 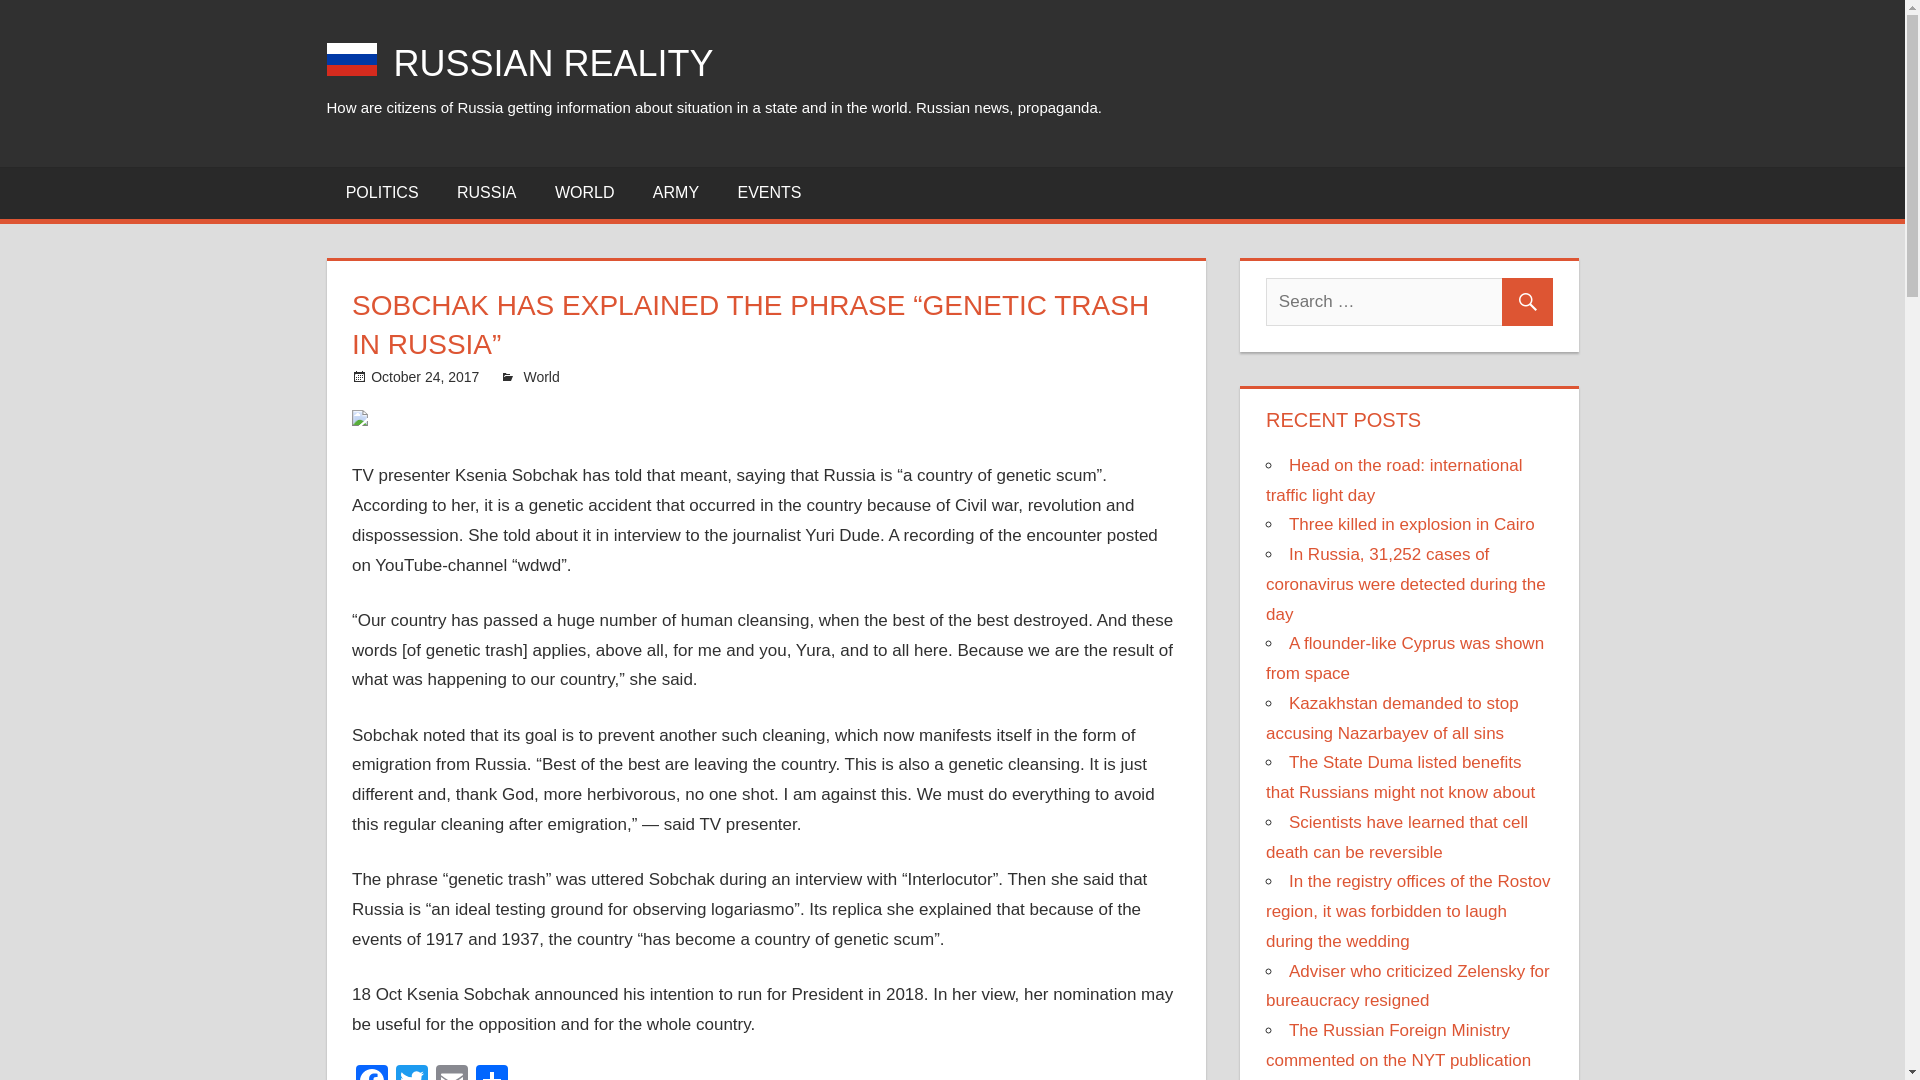 I want to click on Three killed in explosion in Cairo, so click(x=1411, y=524).